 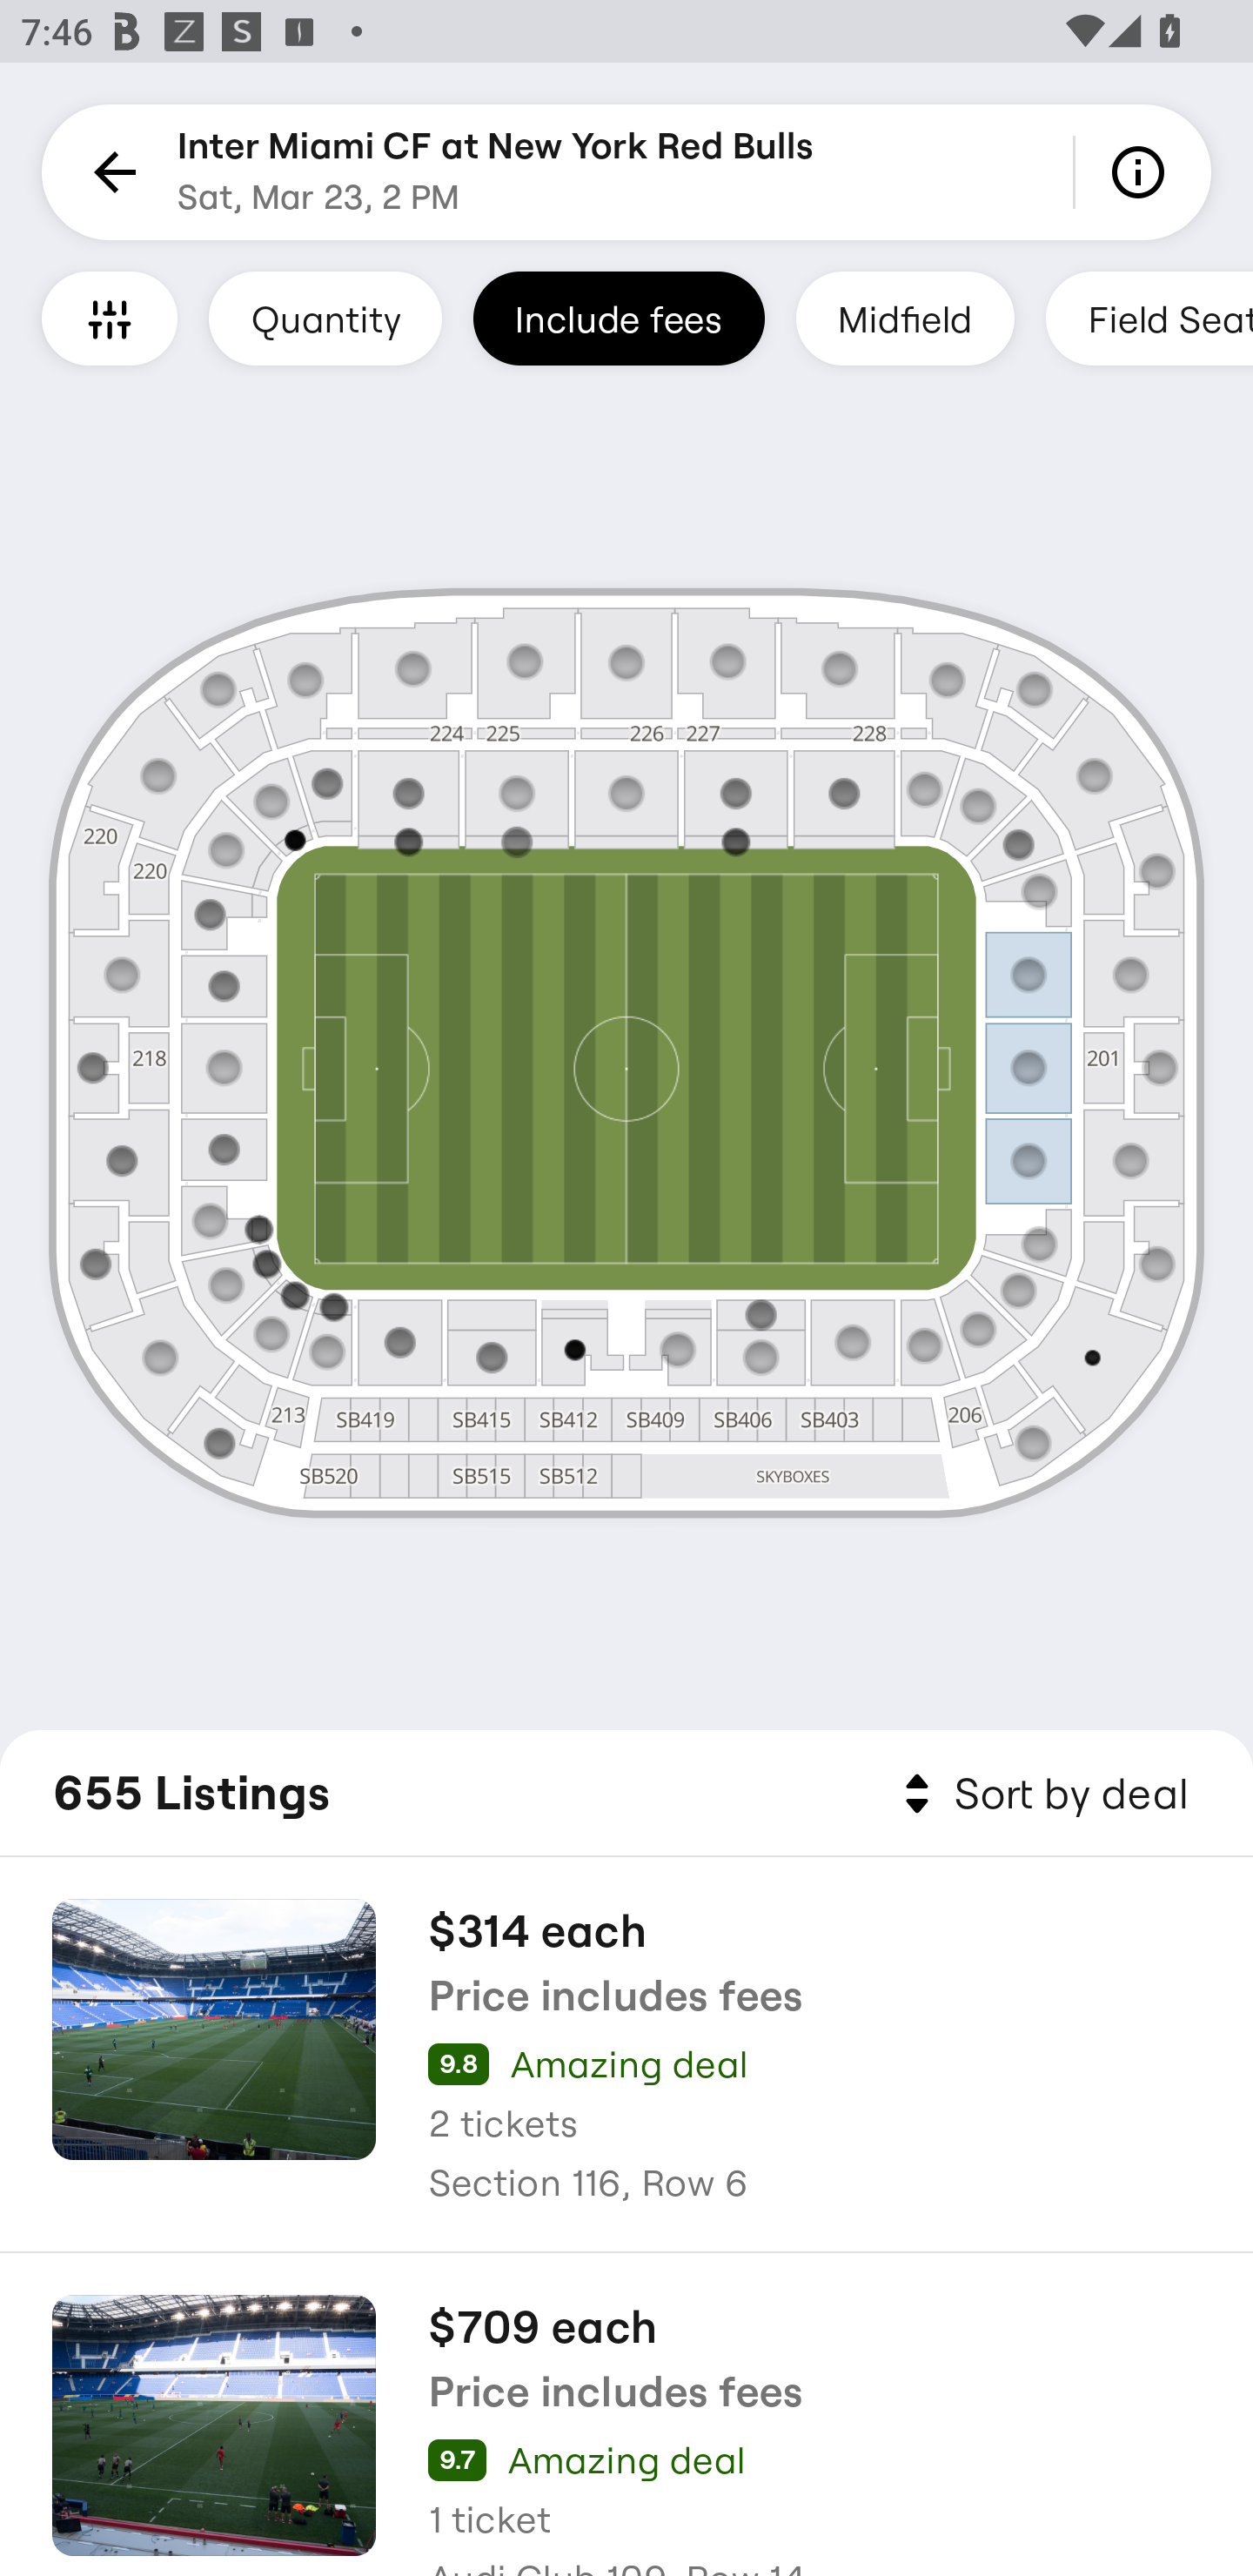 I want to click on Filters and Accessible Seating, so click(x=110, y=318).